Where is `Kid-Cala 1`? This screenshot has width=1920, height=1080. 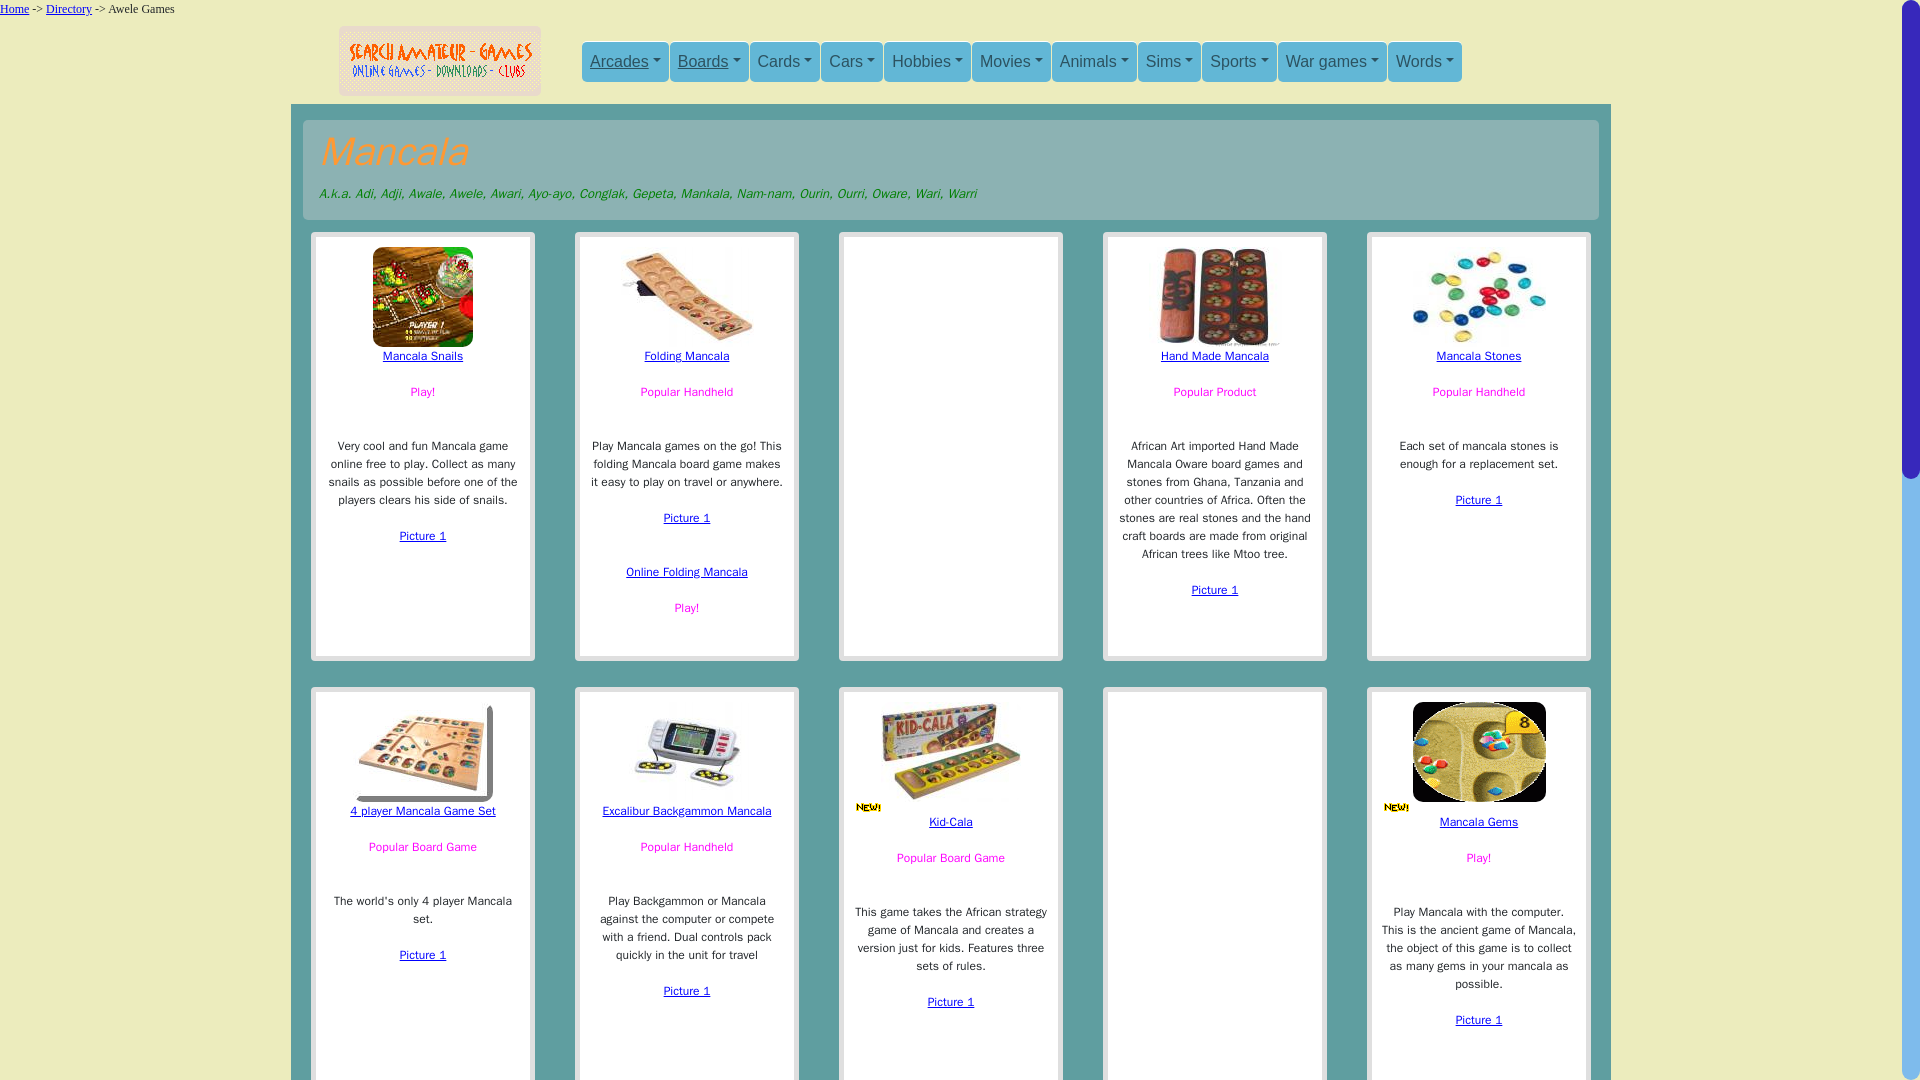
Kid-Cala 1 is located at coordinates (951, 1001).